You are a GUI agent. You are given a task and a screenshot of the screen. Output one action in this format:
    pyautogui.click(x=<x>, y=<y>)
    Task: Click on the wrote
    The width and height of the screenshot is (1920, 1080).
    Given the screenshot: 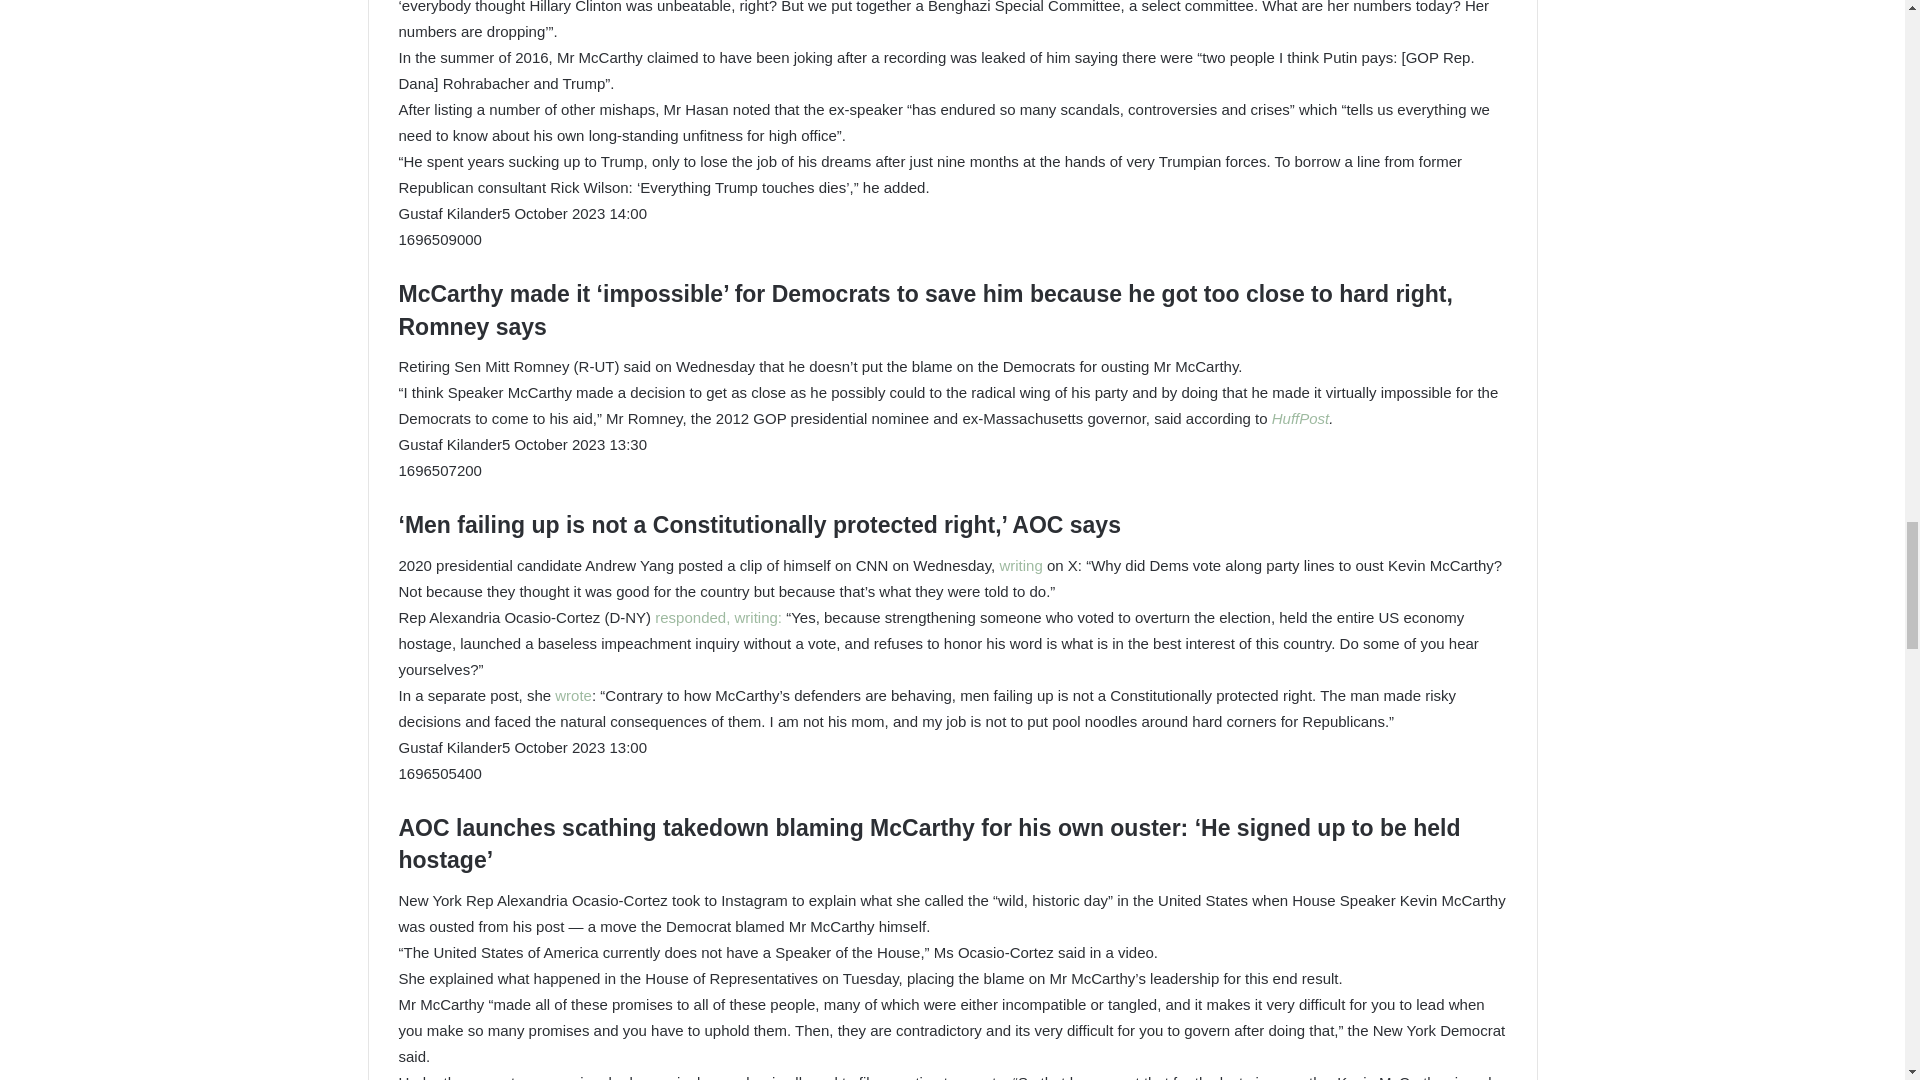 What is the action you would take?
    pyautogui.click(x=572, y=695)
    